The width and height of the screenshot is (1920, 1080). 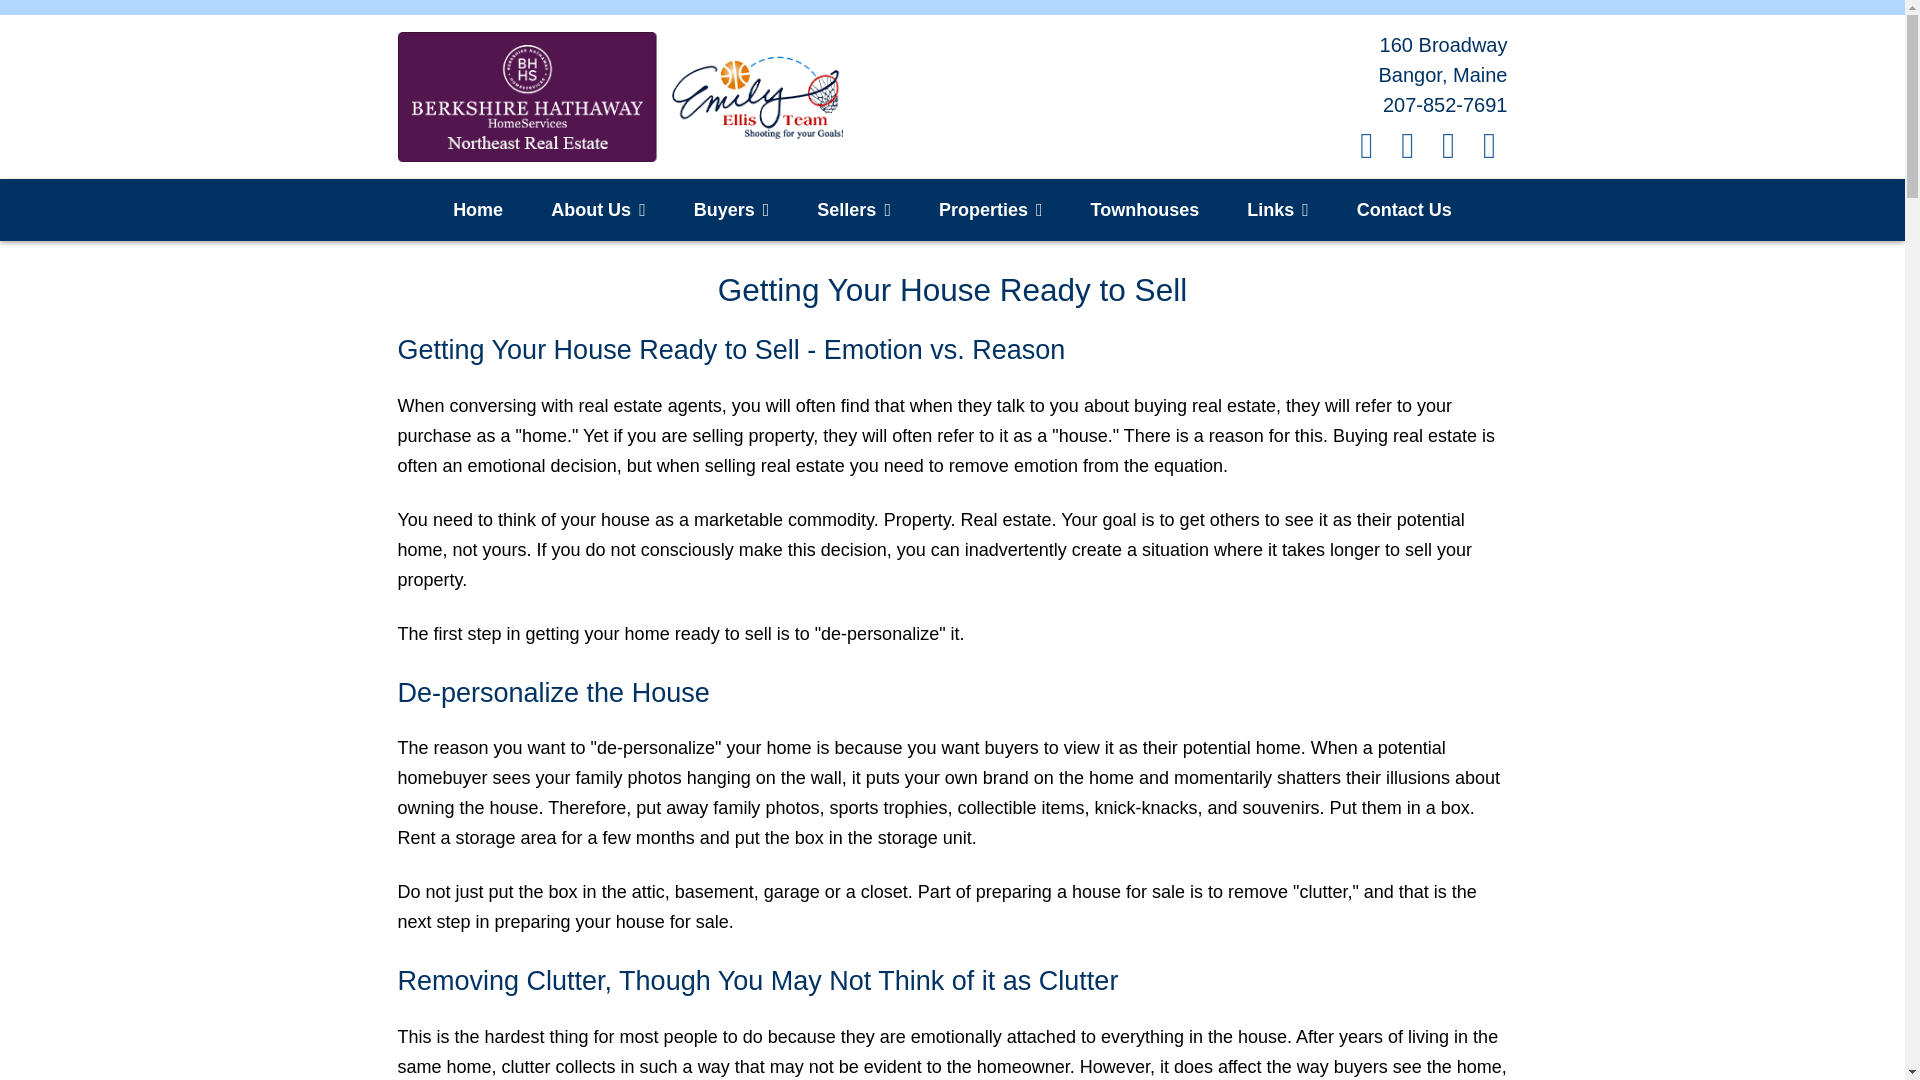 What do you see at coordinates (1410, 142) in the screenshot?
I see `Instagram` at bounding box center [1410, 142].